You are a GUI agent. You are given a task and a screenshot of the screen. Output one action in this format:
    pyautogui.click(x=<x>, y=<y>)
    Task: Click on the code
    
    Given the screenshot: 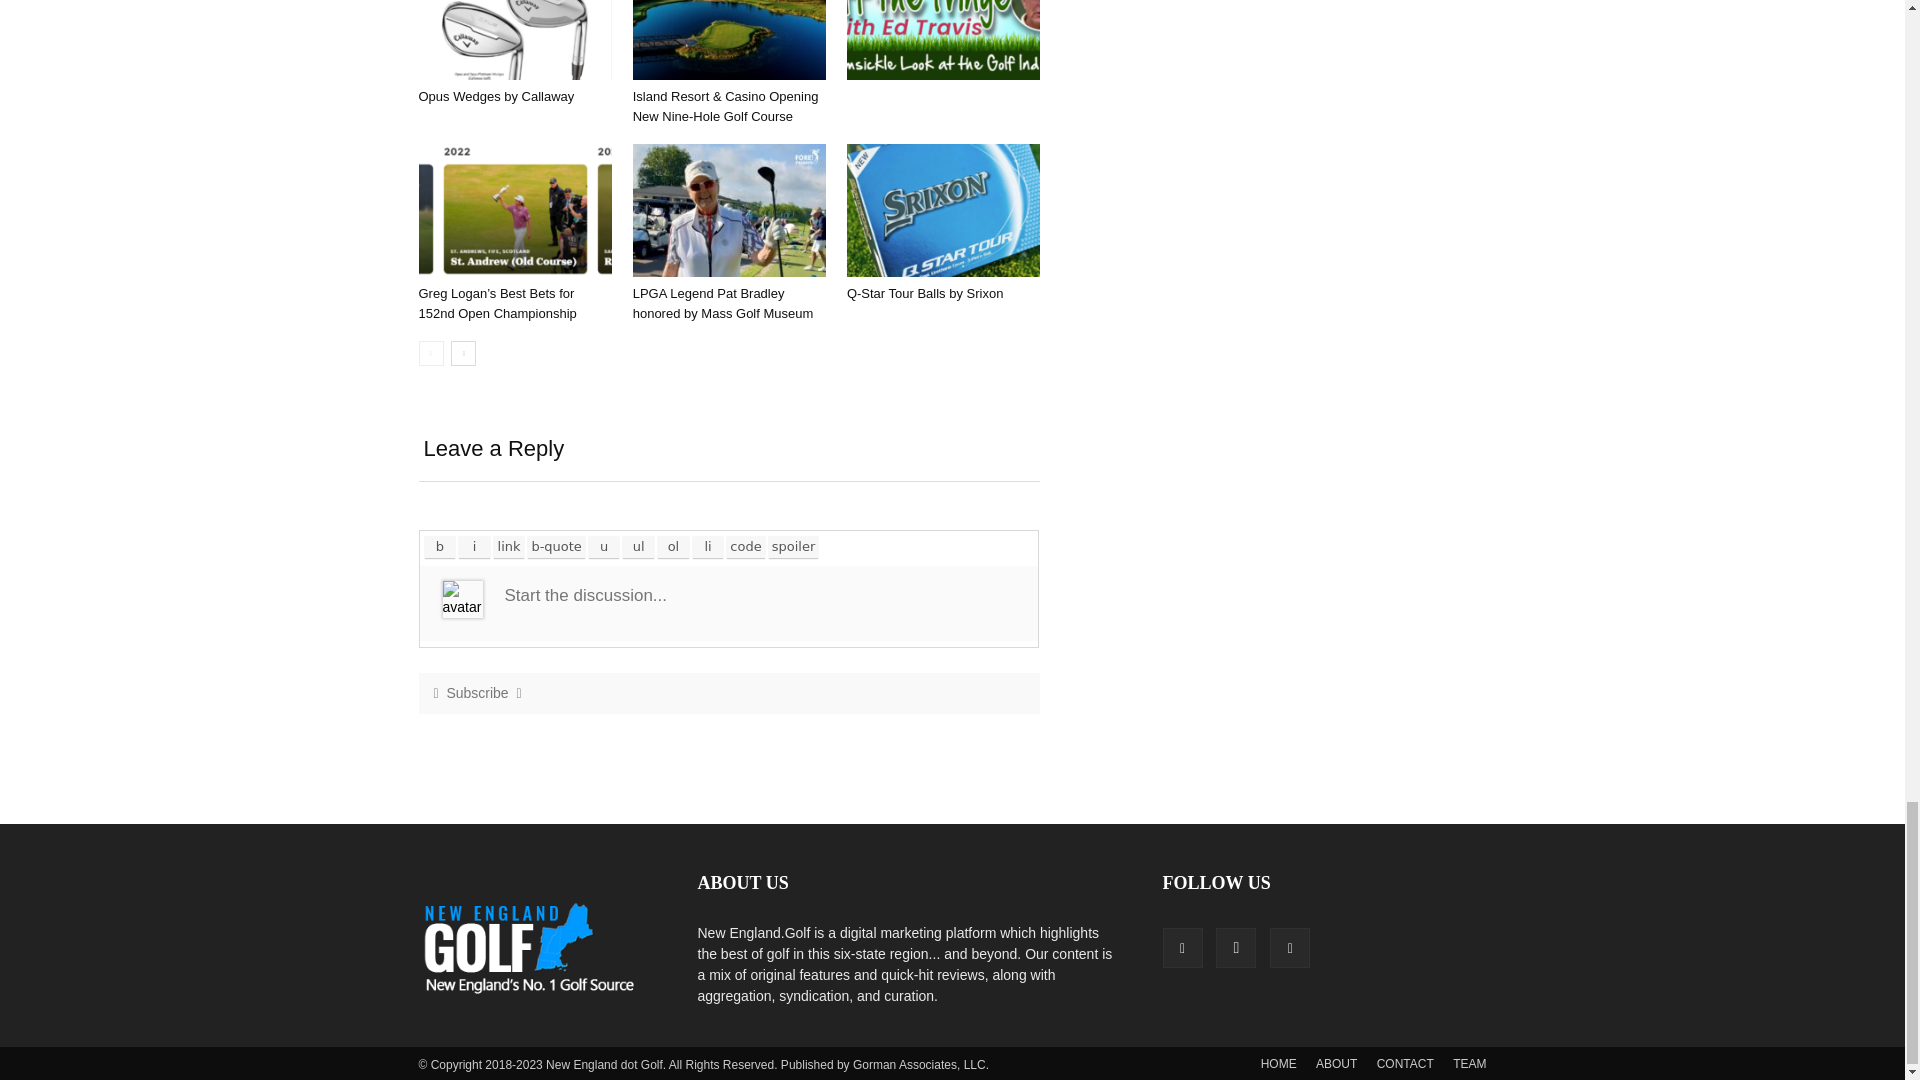 What is the action you would take?
    pyautogui.click(x=746, y=546)
    